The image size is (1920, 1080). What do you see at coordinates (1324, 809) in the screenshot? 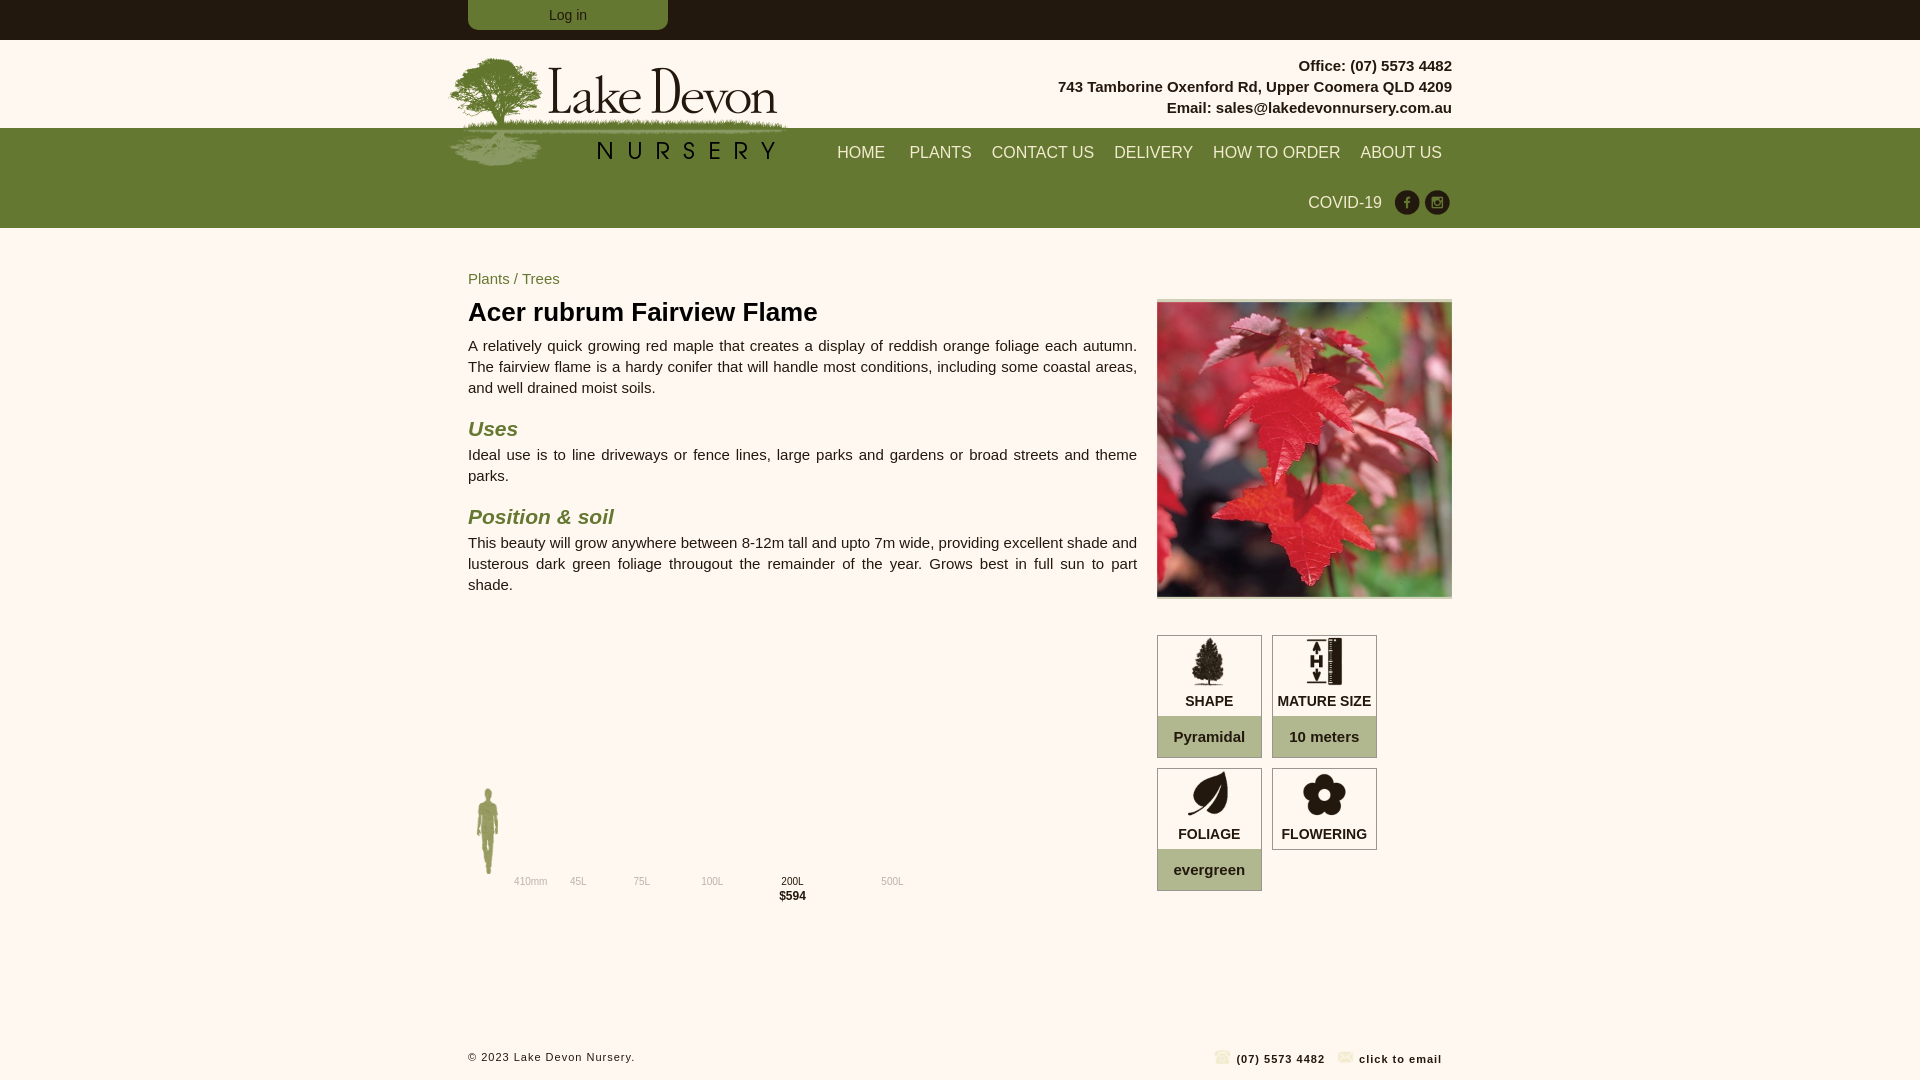
I see `FLOWERING` at bounding box center [1324, 809].